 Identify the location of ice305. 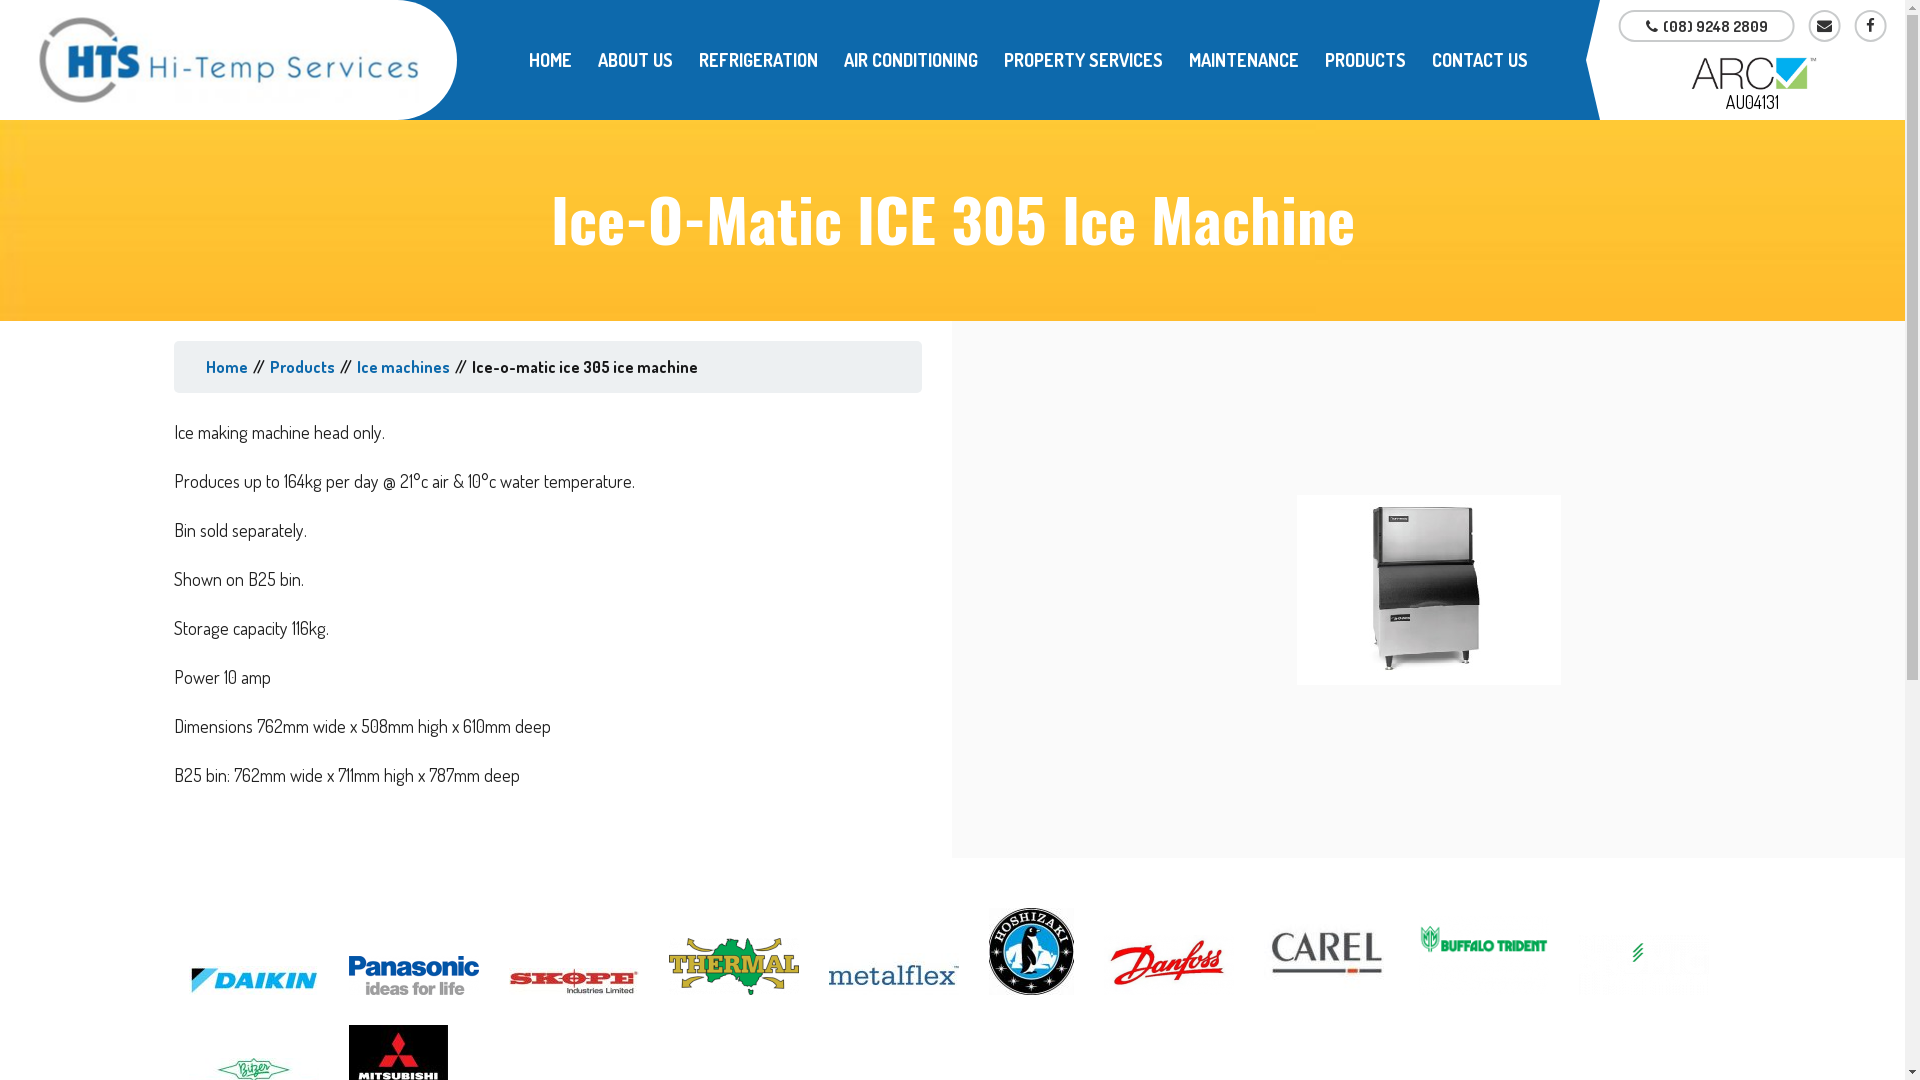
(1429, 589).